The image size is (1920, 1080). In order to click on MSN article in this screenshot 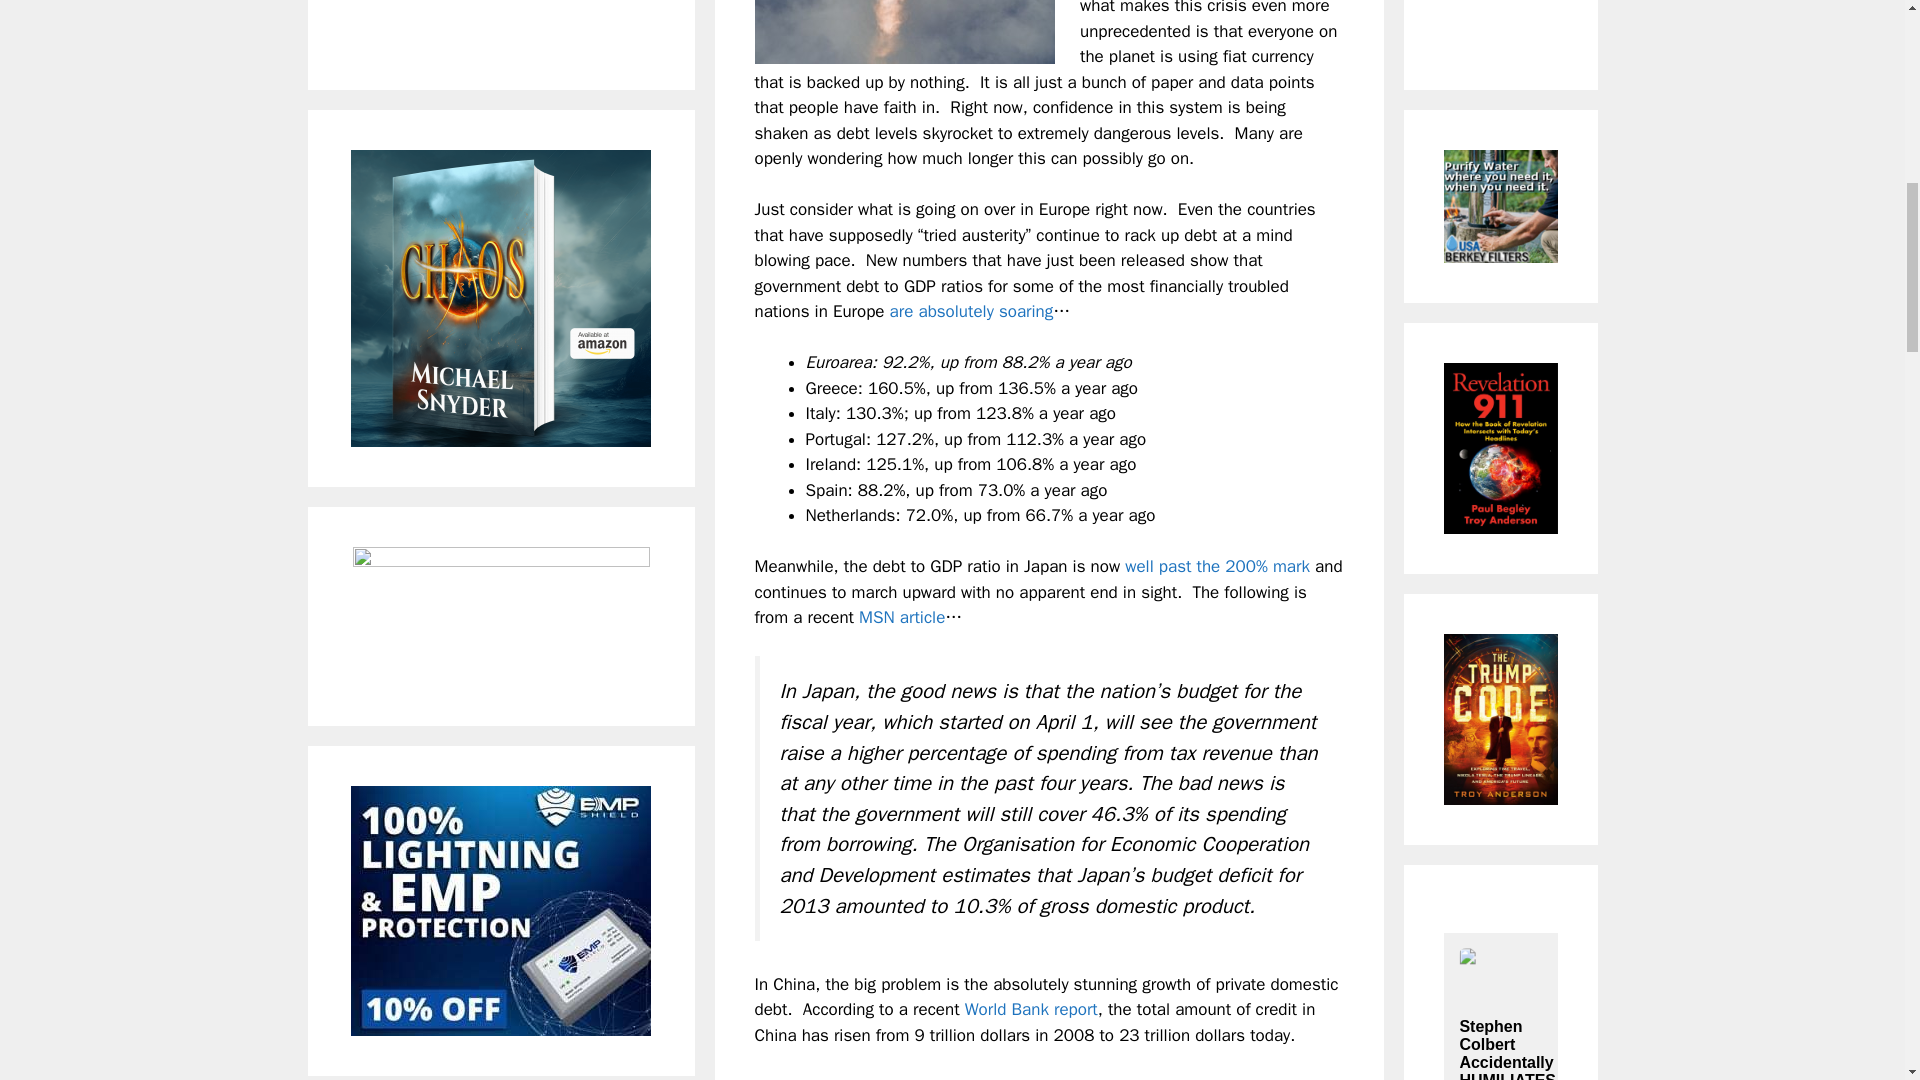, I will do `click(901, 616)`.